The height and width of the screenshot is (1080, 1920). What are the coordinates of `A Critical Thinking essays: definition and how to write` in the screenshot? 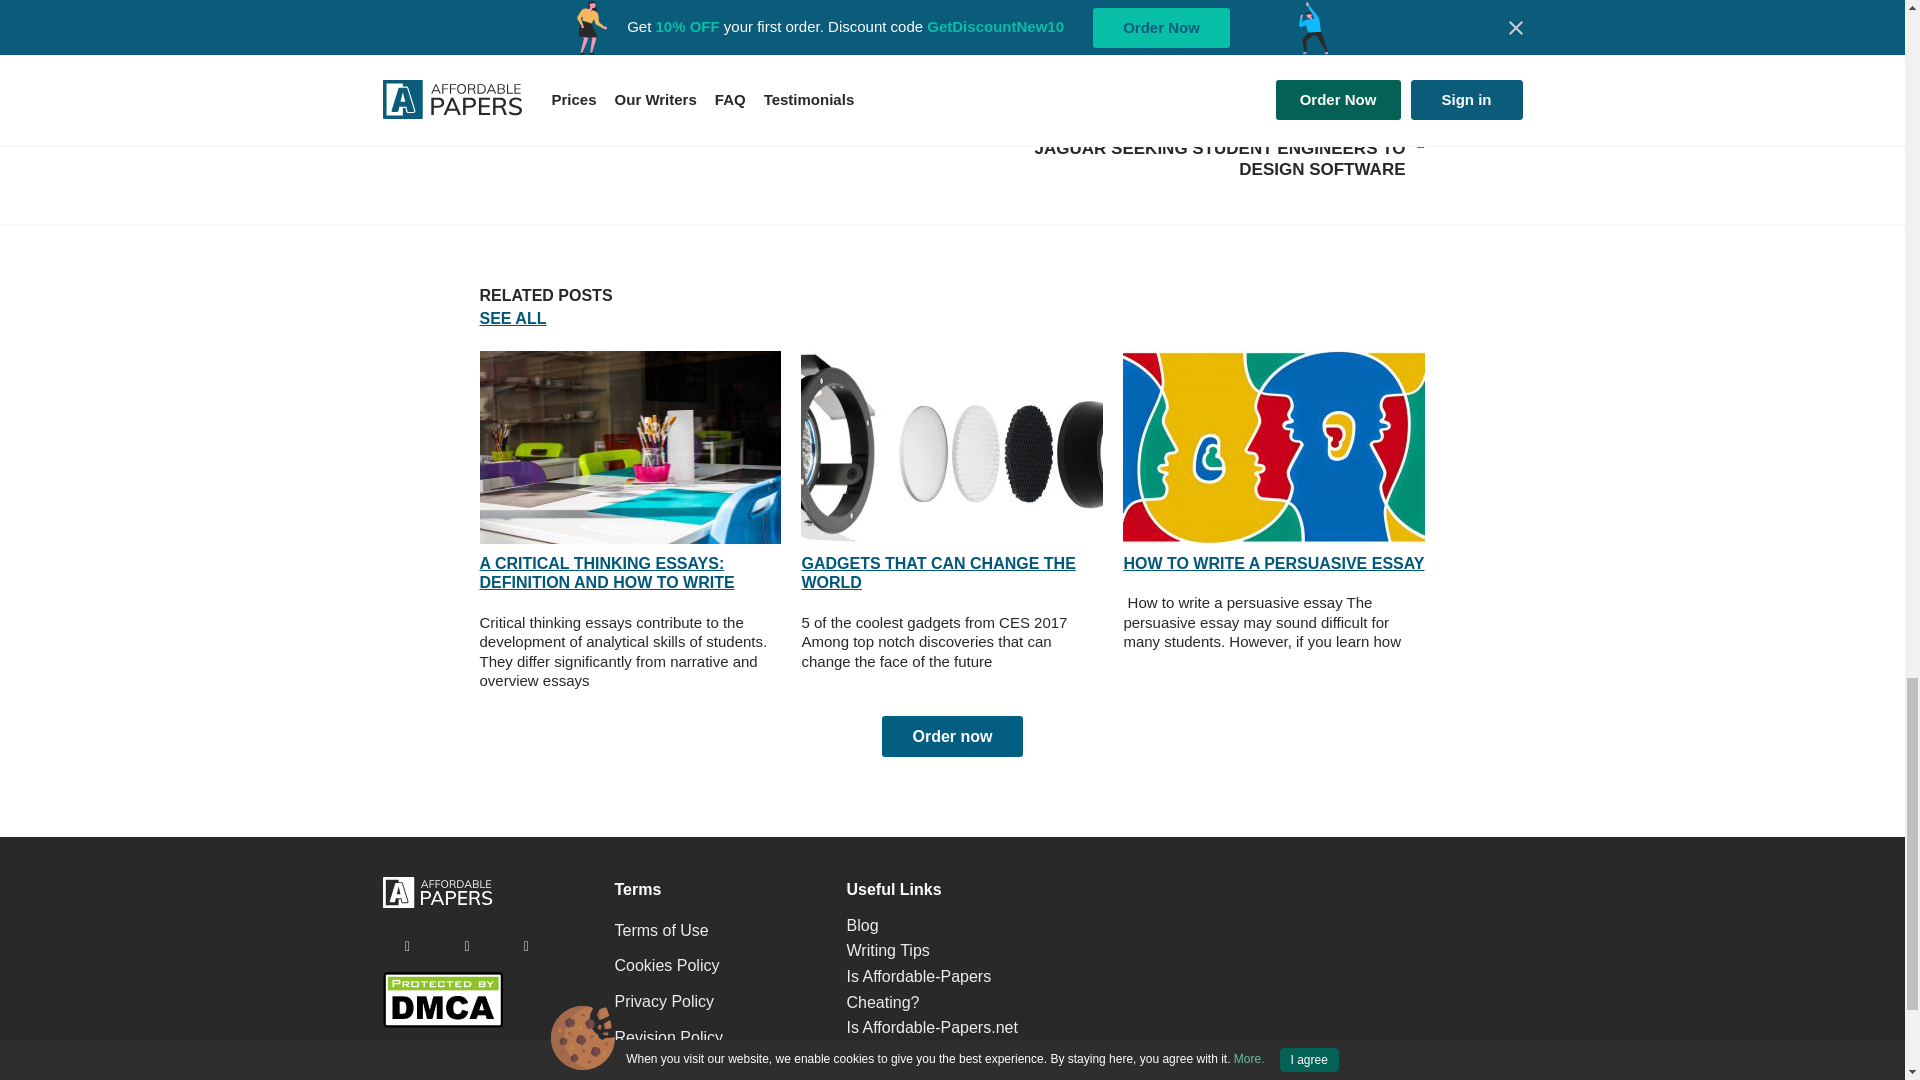 It's located at (630, 448).